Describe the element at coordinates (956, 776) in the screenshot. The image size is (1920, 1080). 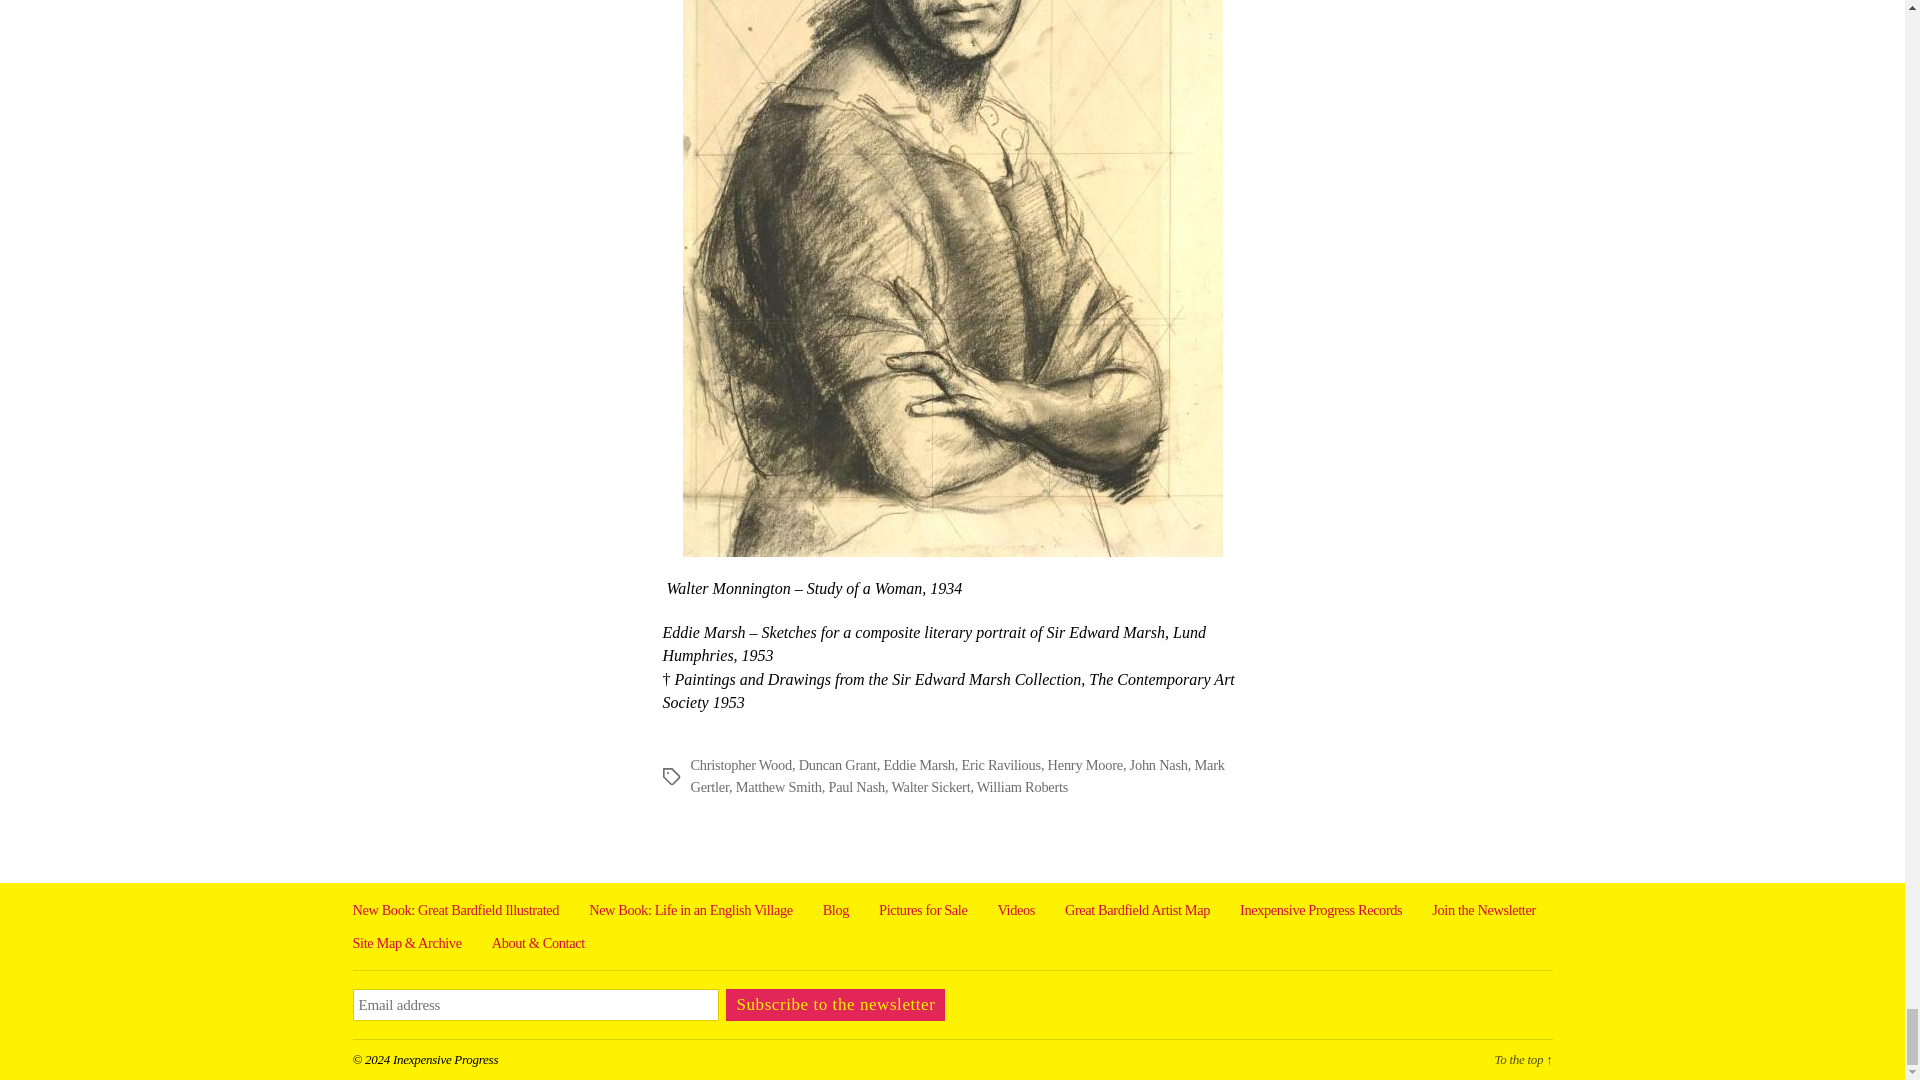
I see `Mark Gertler` at that location.